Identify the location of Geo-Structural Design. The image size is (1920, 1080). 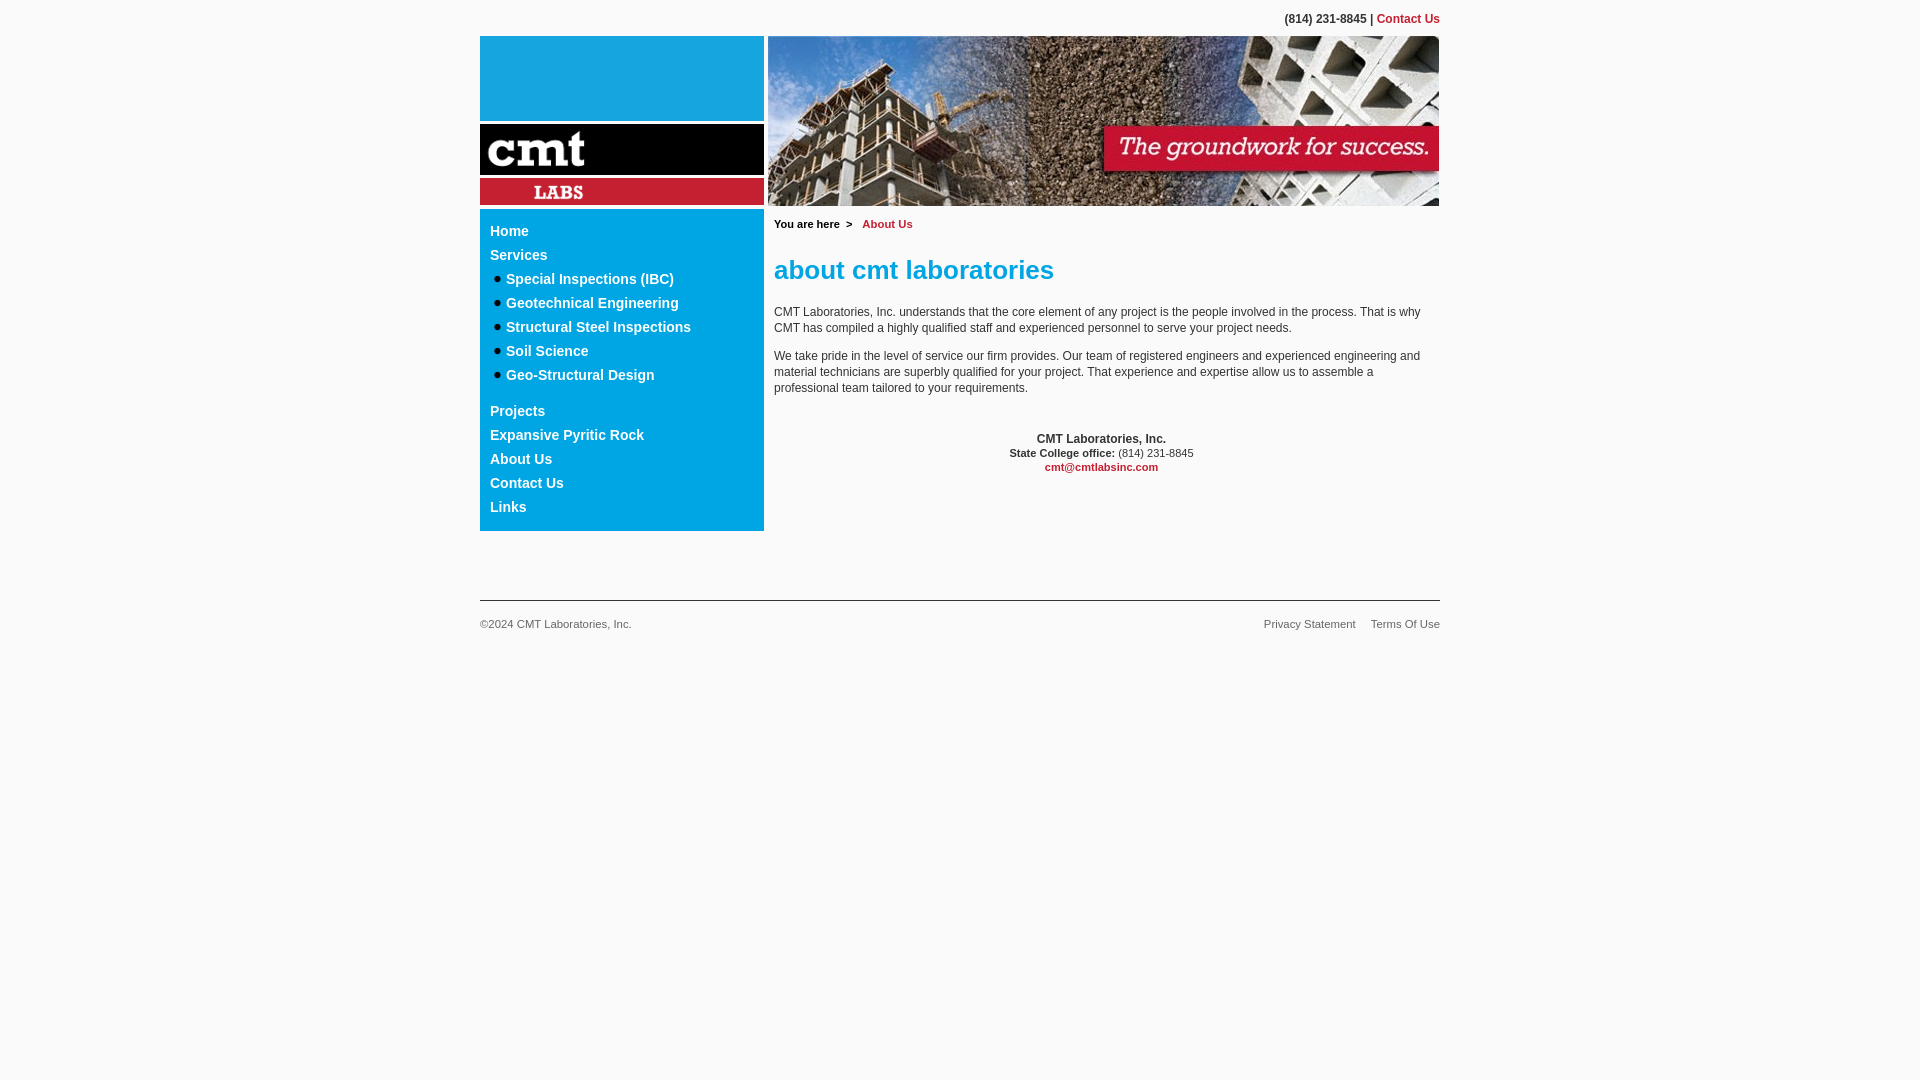
(626, 374).